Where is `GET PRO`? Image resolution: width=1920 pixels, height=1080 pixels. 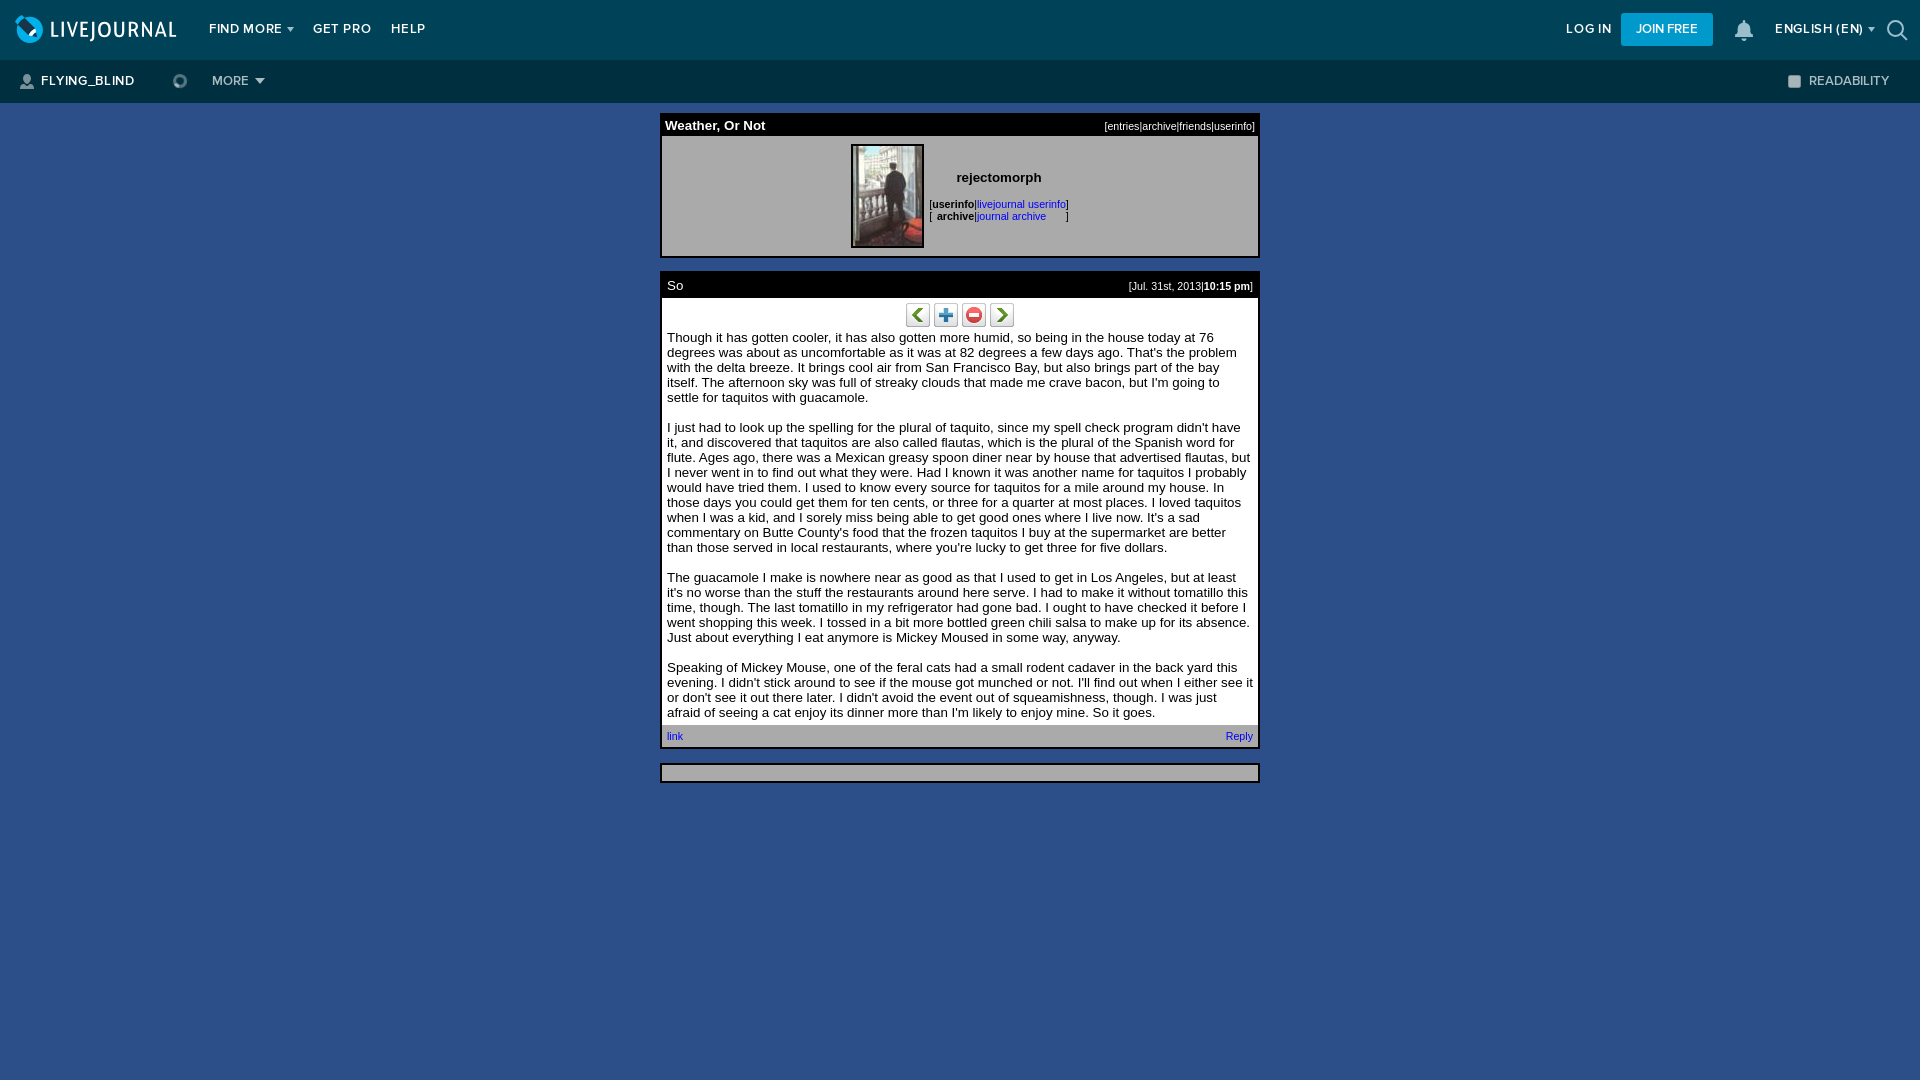
GET PRO is located at coordinates (342, 30).